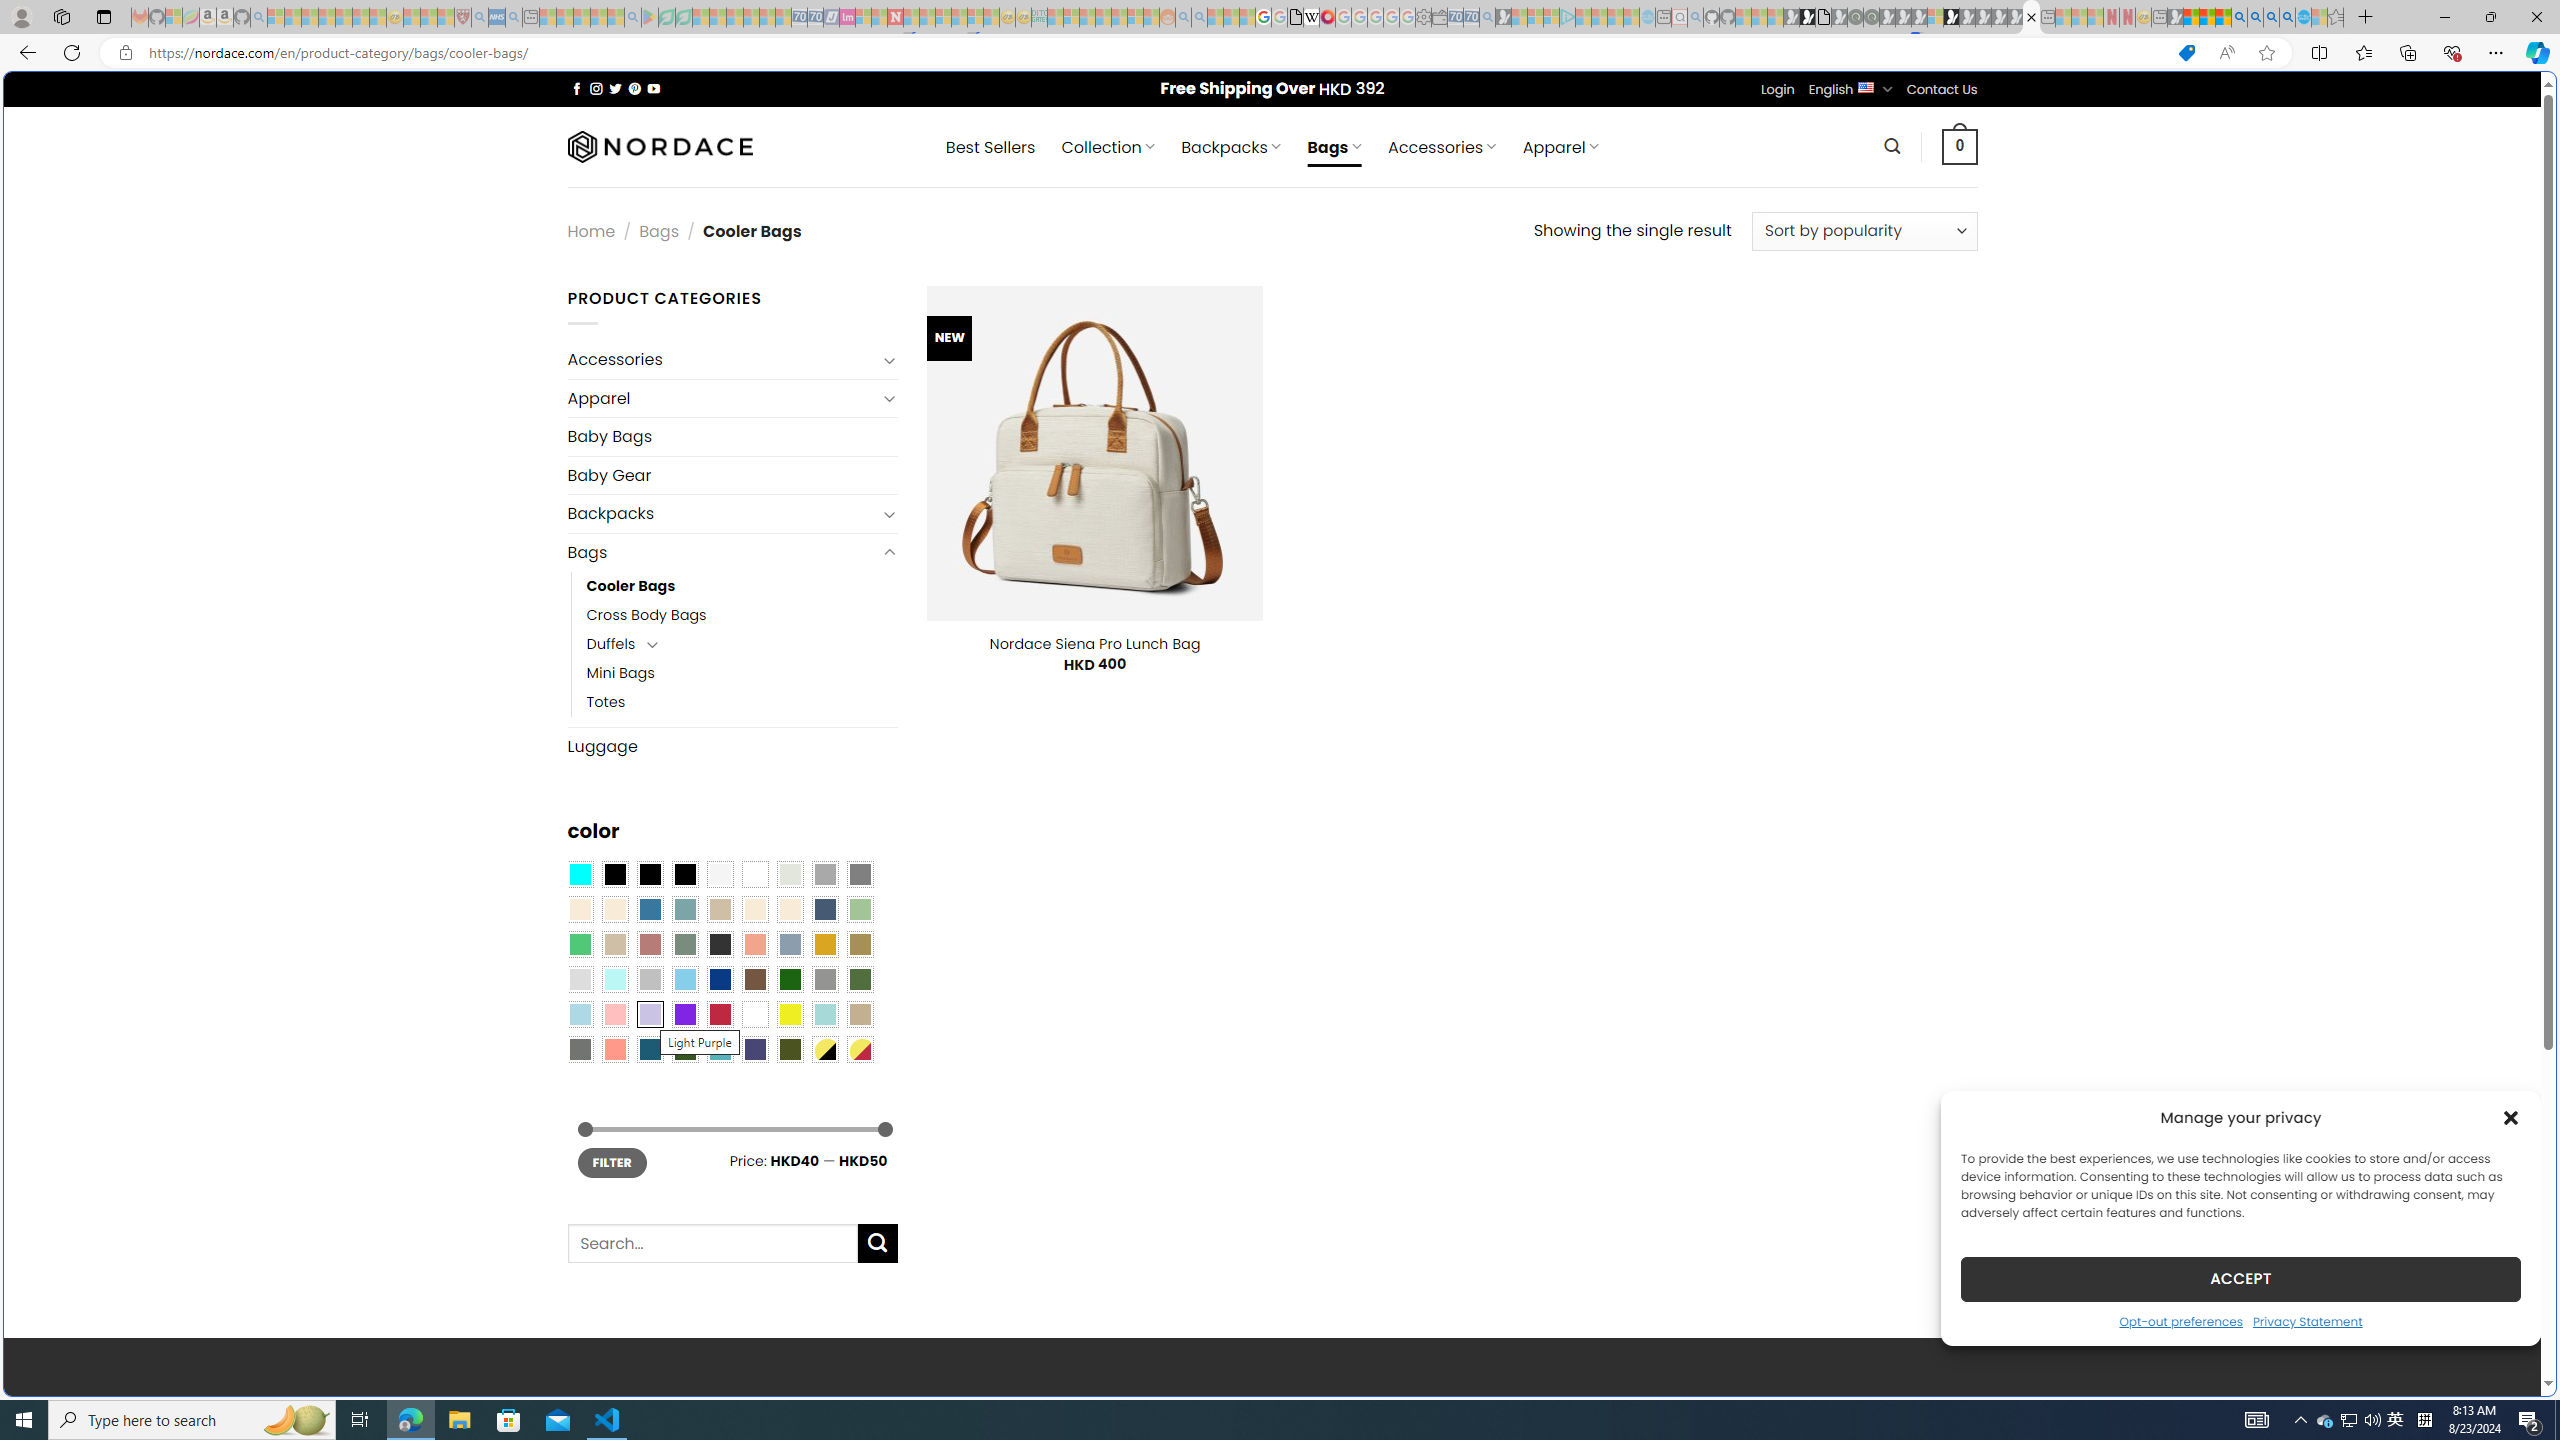 This screenshot has height=1440, width=2560. I want to click on Blue Sage, so click(684, 910).